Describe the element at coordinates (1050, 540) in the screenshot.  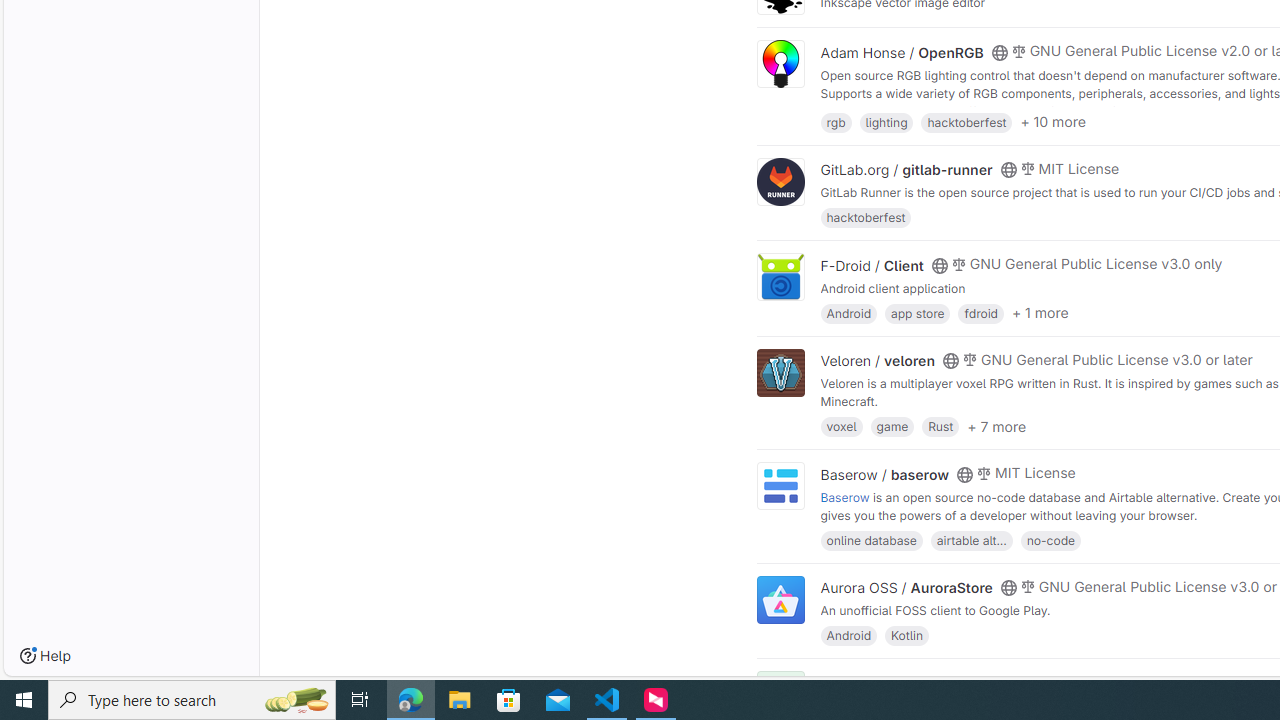
I see `no-code` at that location.